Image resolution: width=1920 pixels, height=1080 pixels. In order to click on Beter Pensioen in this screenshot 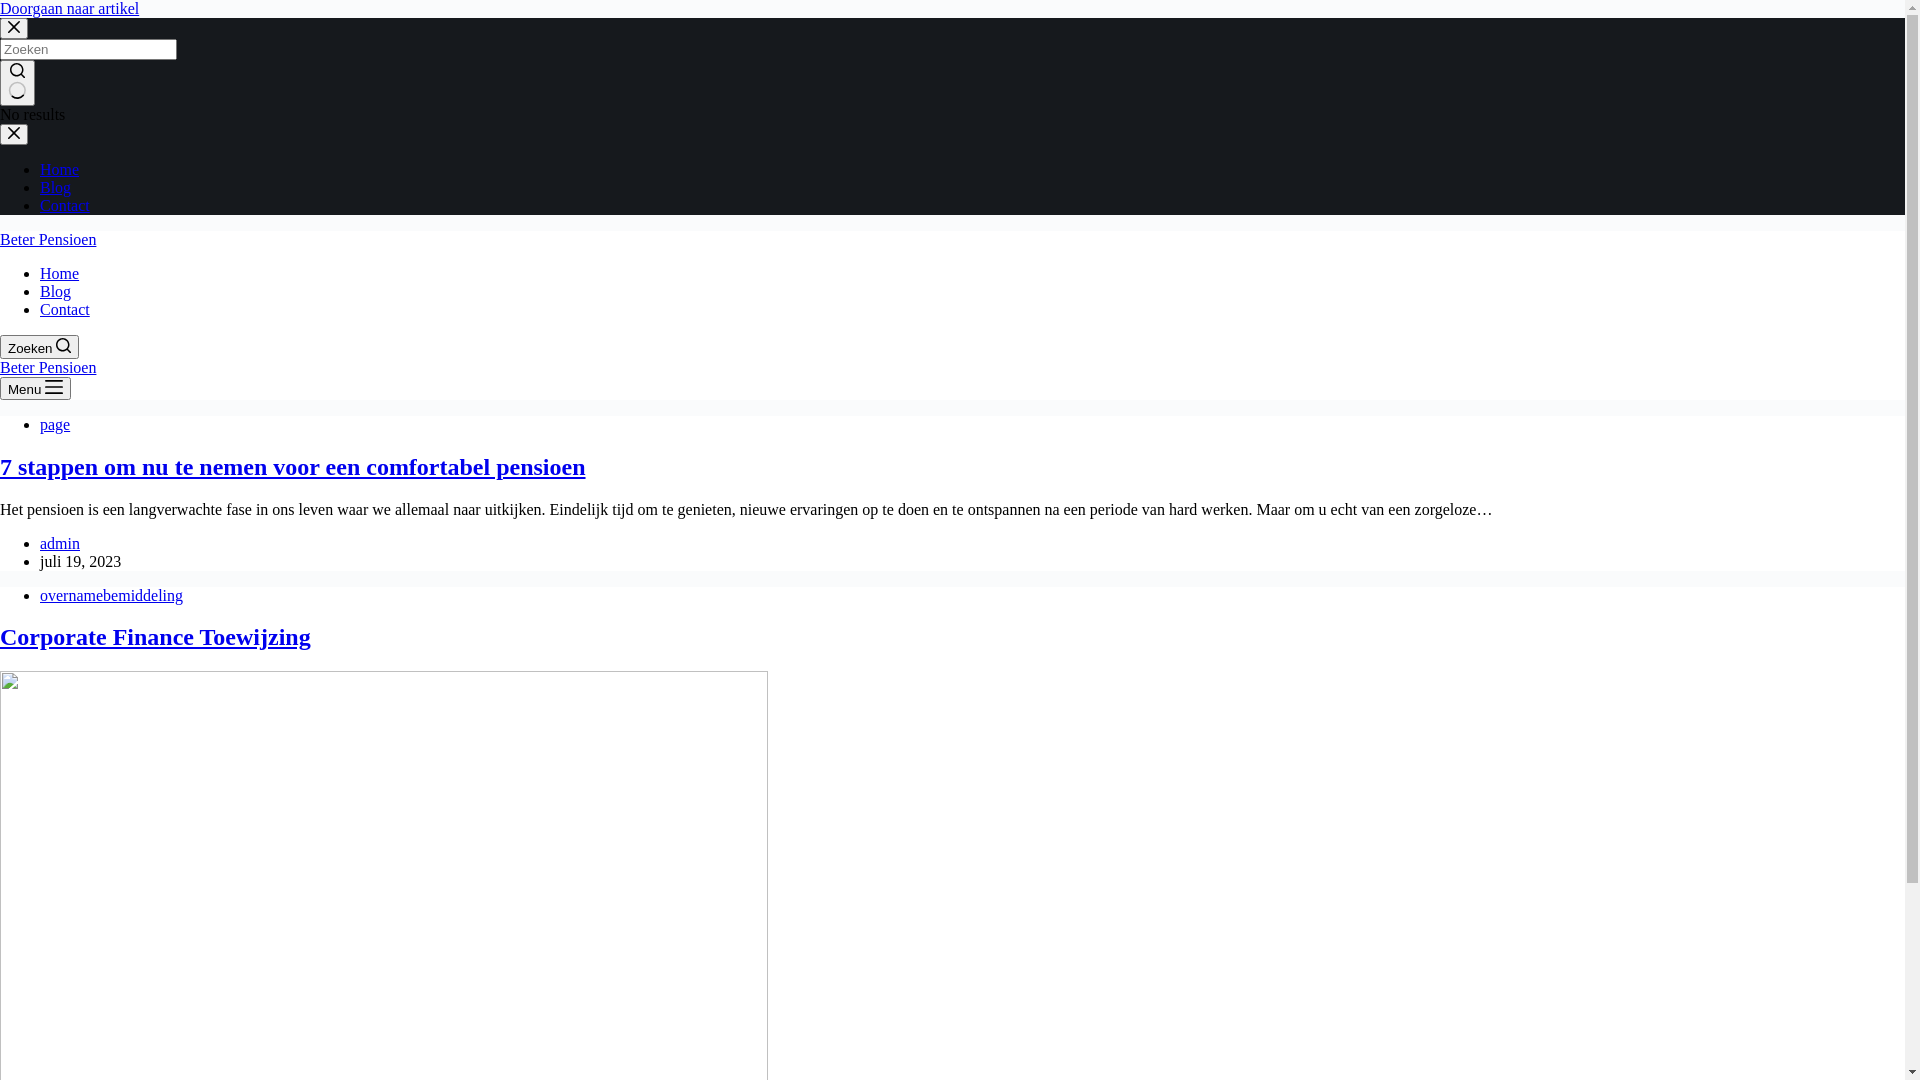, I will do `click(48, 240)`.